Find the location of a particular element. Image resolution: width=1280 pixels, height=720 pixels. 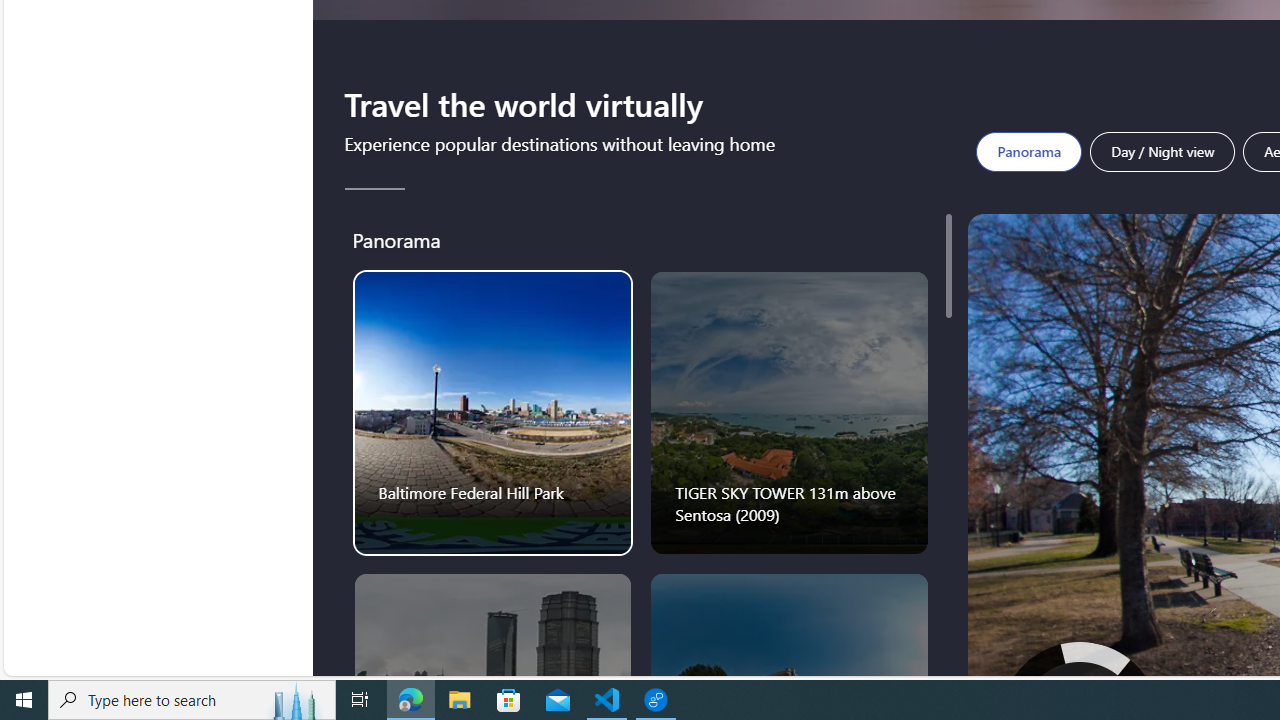

Day / Night view is located at coordinates (1163, 152).